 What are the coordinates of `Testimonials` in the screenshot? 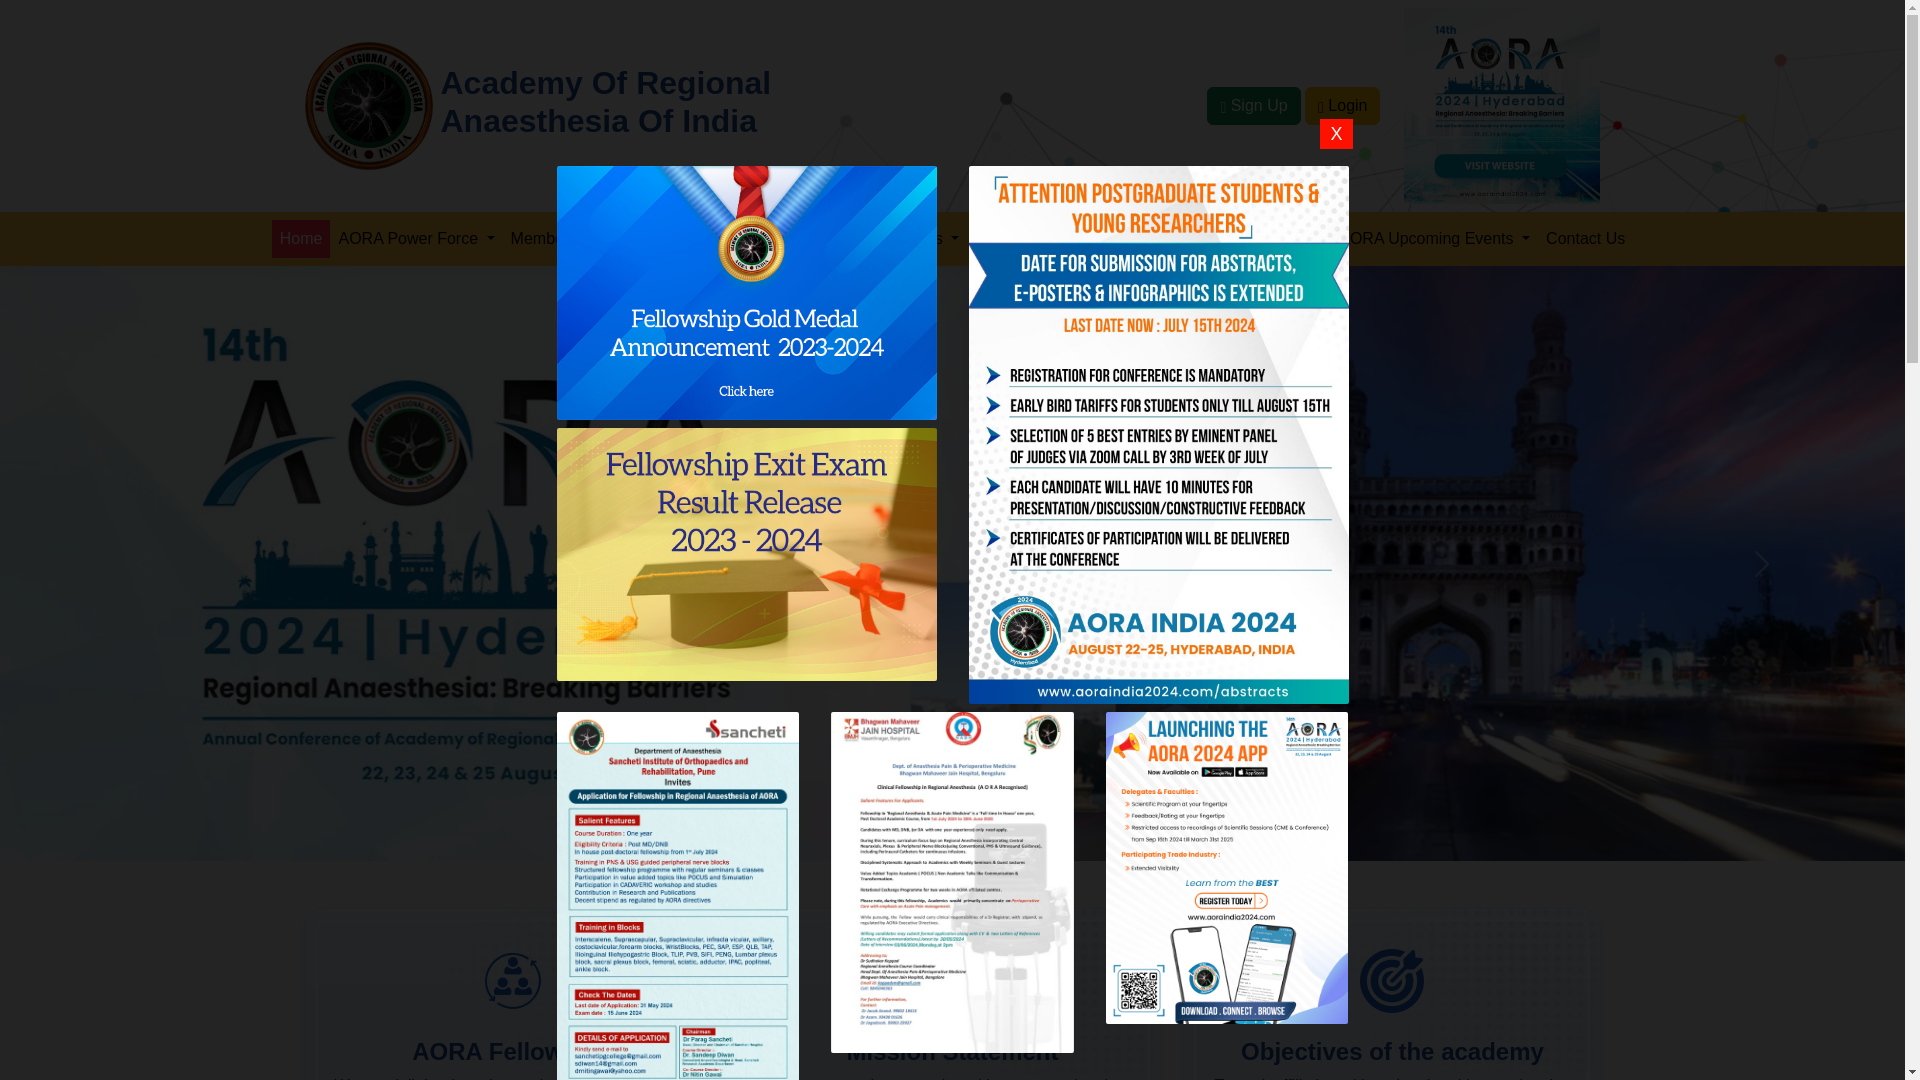 It's located at (1028, 239).